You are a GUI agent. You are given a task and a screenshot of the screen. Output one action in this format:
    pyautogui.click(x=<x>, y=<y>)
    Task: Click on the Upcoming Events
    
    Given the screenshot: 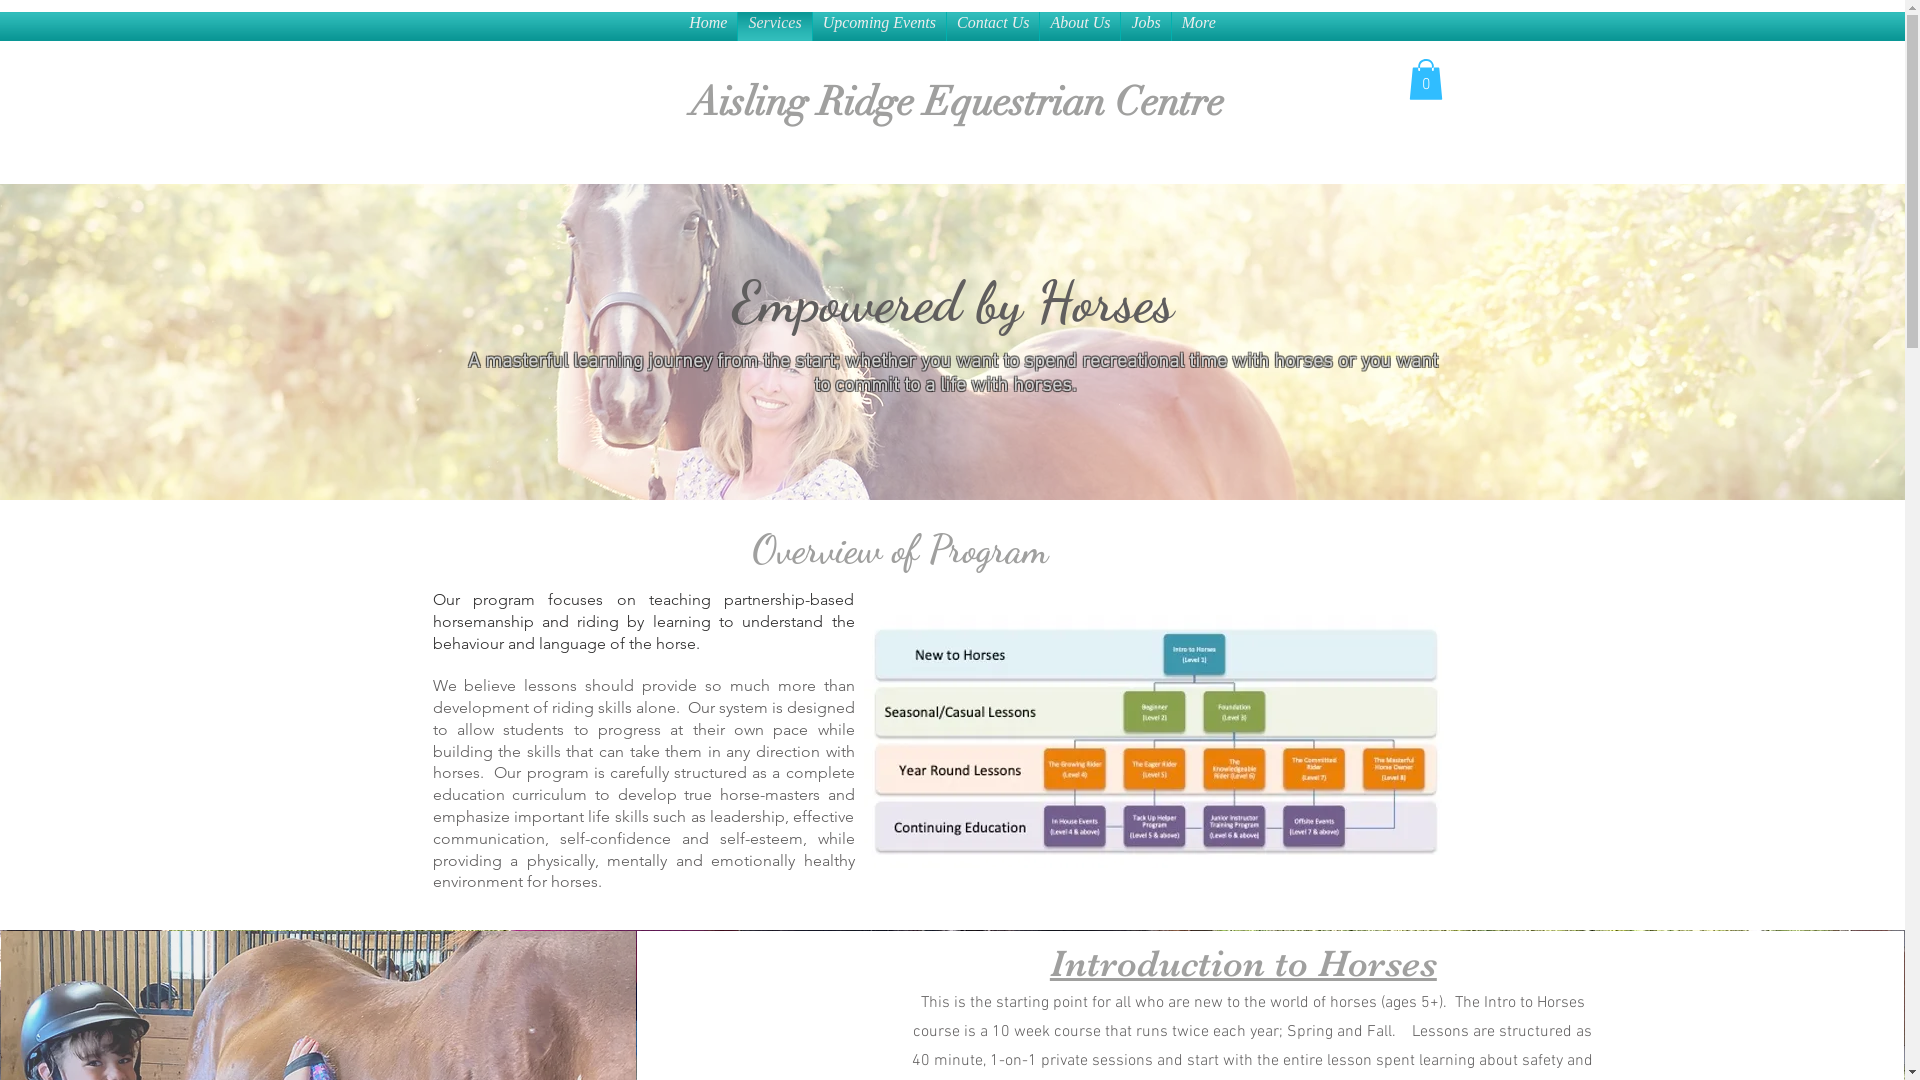 What is the action you would take?
    pyautogui.click(x=880, y=26)
    